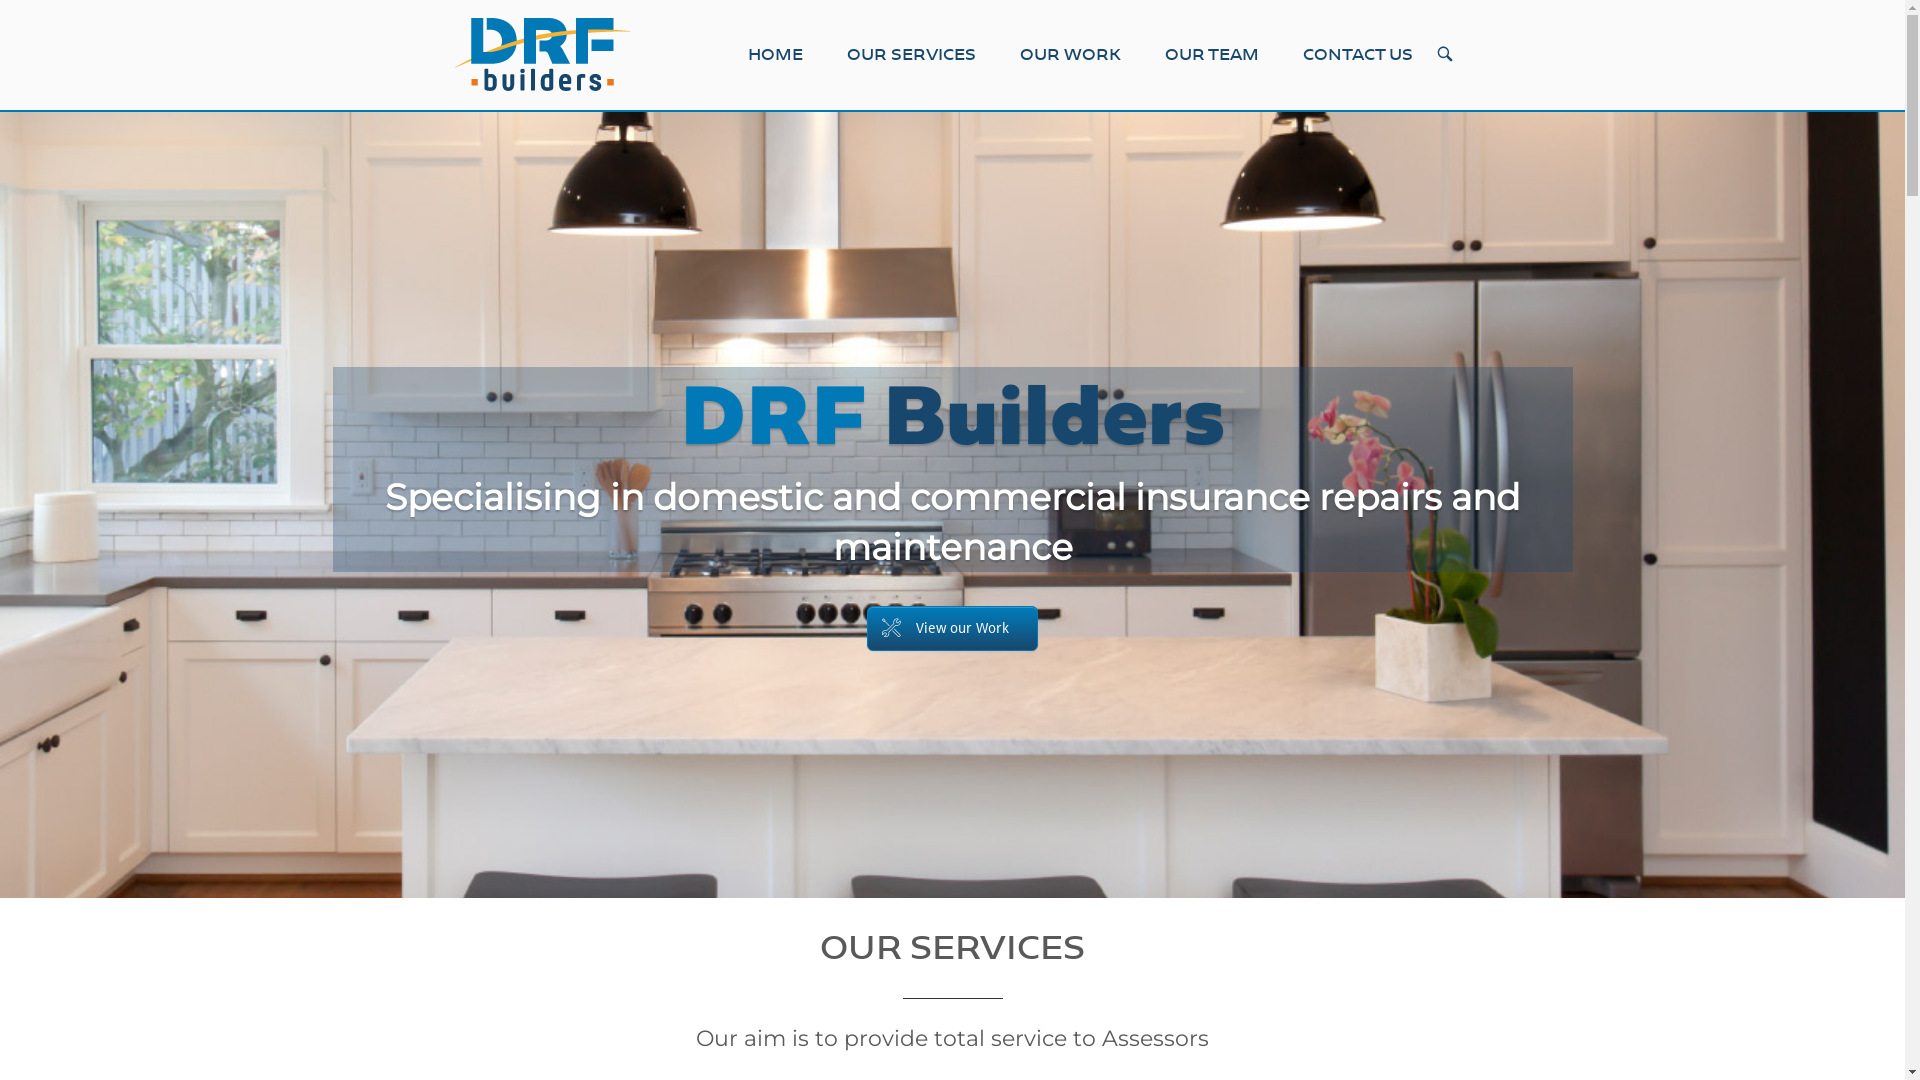 This screenshot has height=1080, width=1920. Describe the element at coordinates (1211, 54) in the screenshot. I see `OUR TEAM` at that location.